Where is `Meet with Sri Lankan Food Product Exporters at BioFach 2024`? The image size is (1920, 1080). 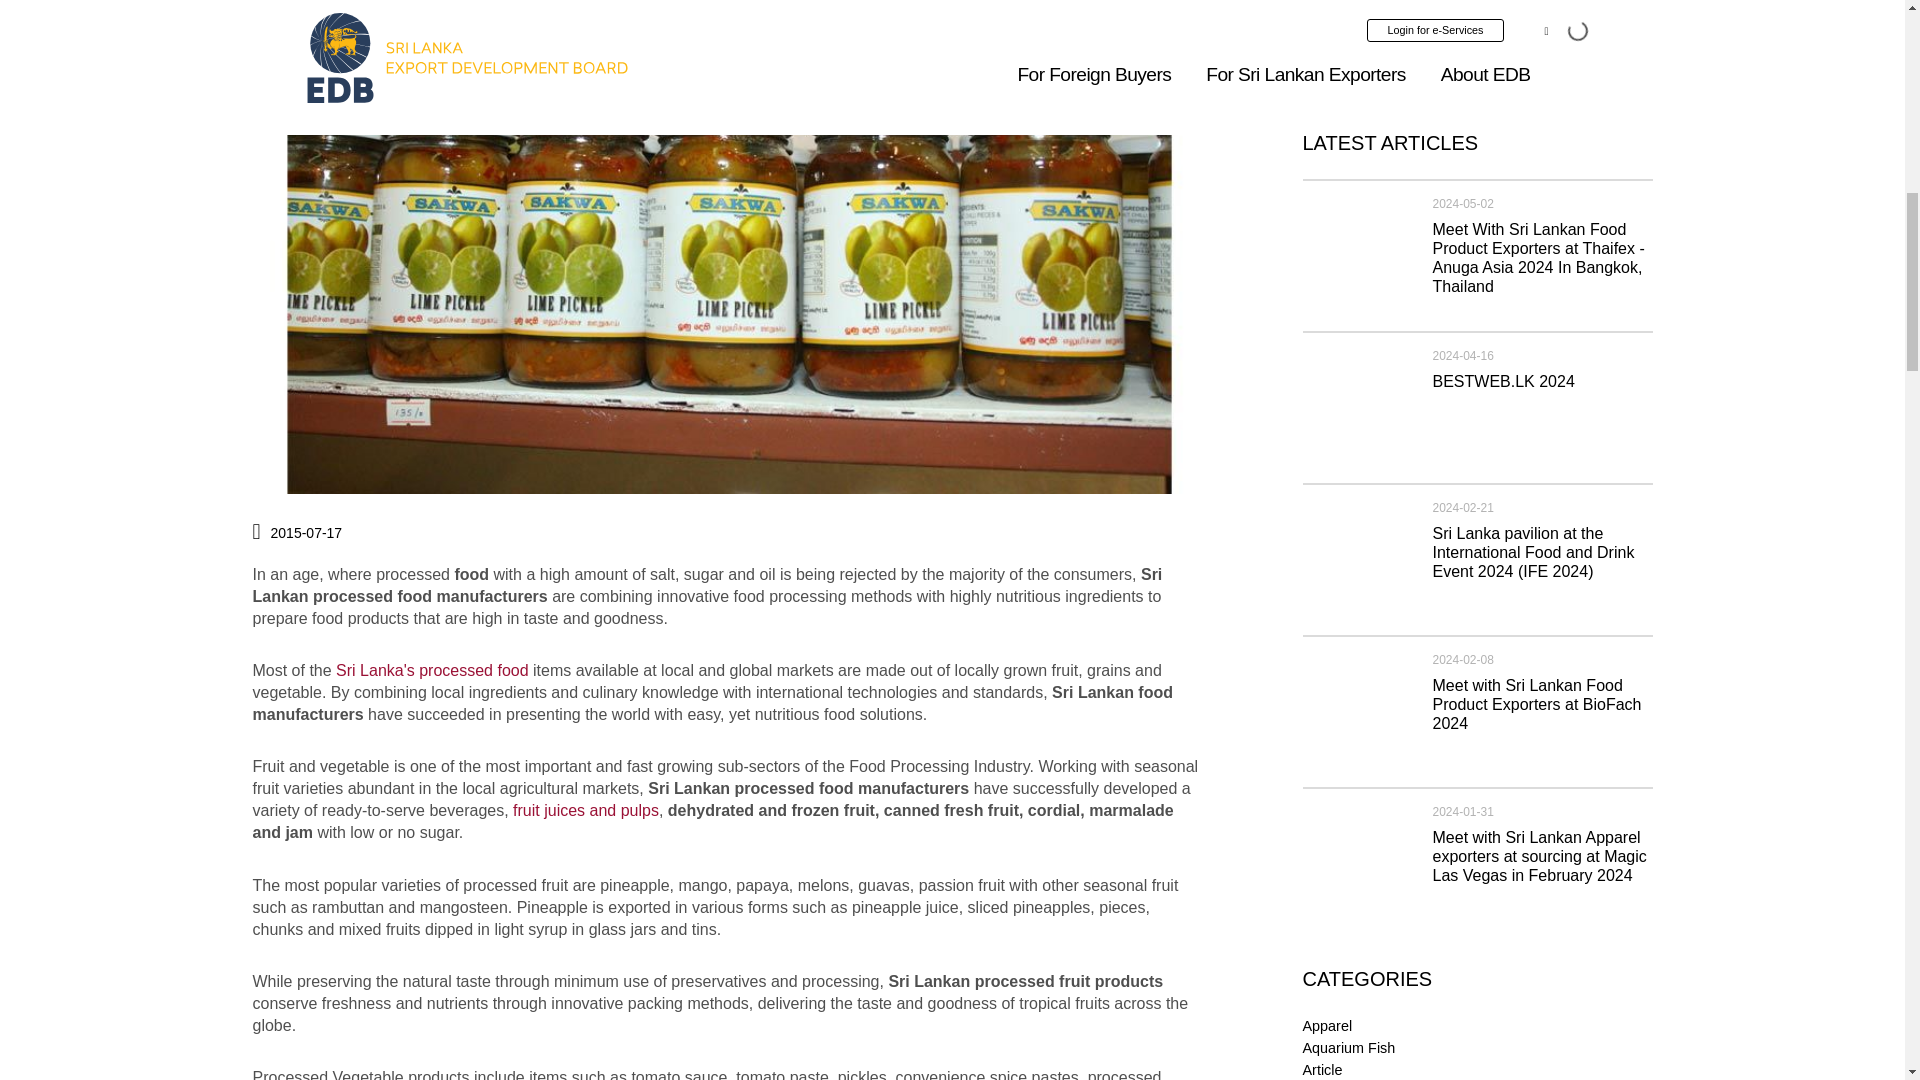
Meet with Sri Lankan Food Product Exporters at BioFach 2024 is located at coordinates (1356, 704).